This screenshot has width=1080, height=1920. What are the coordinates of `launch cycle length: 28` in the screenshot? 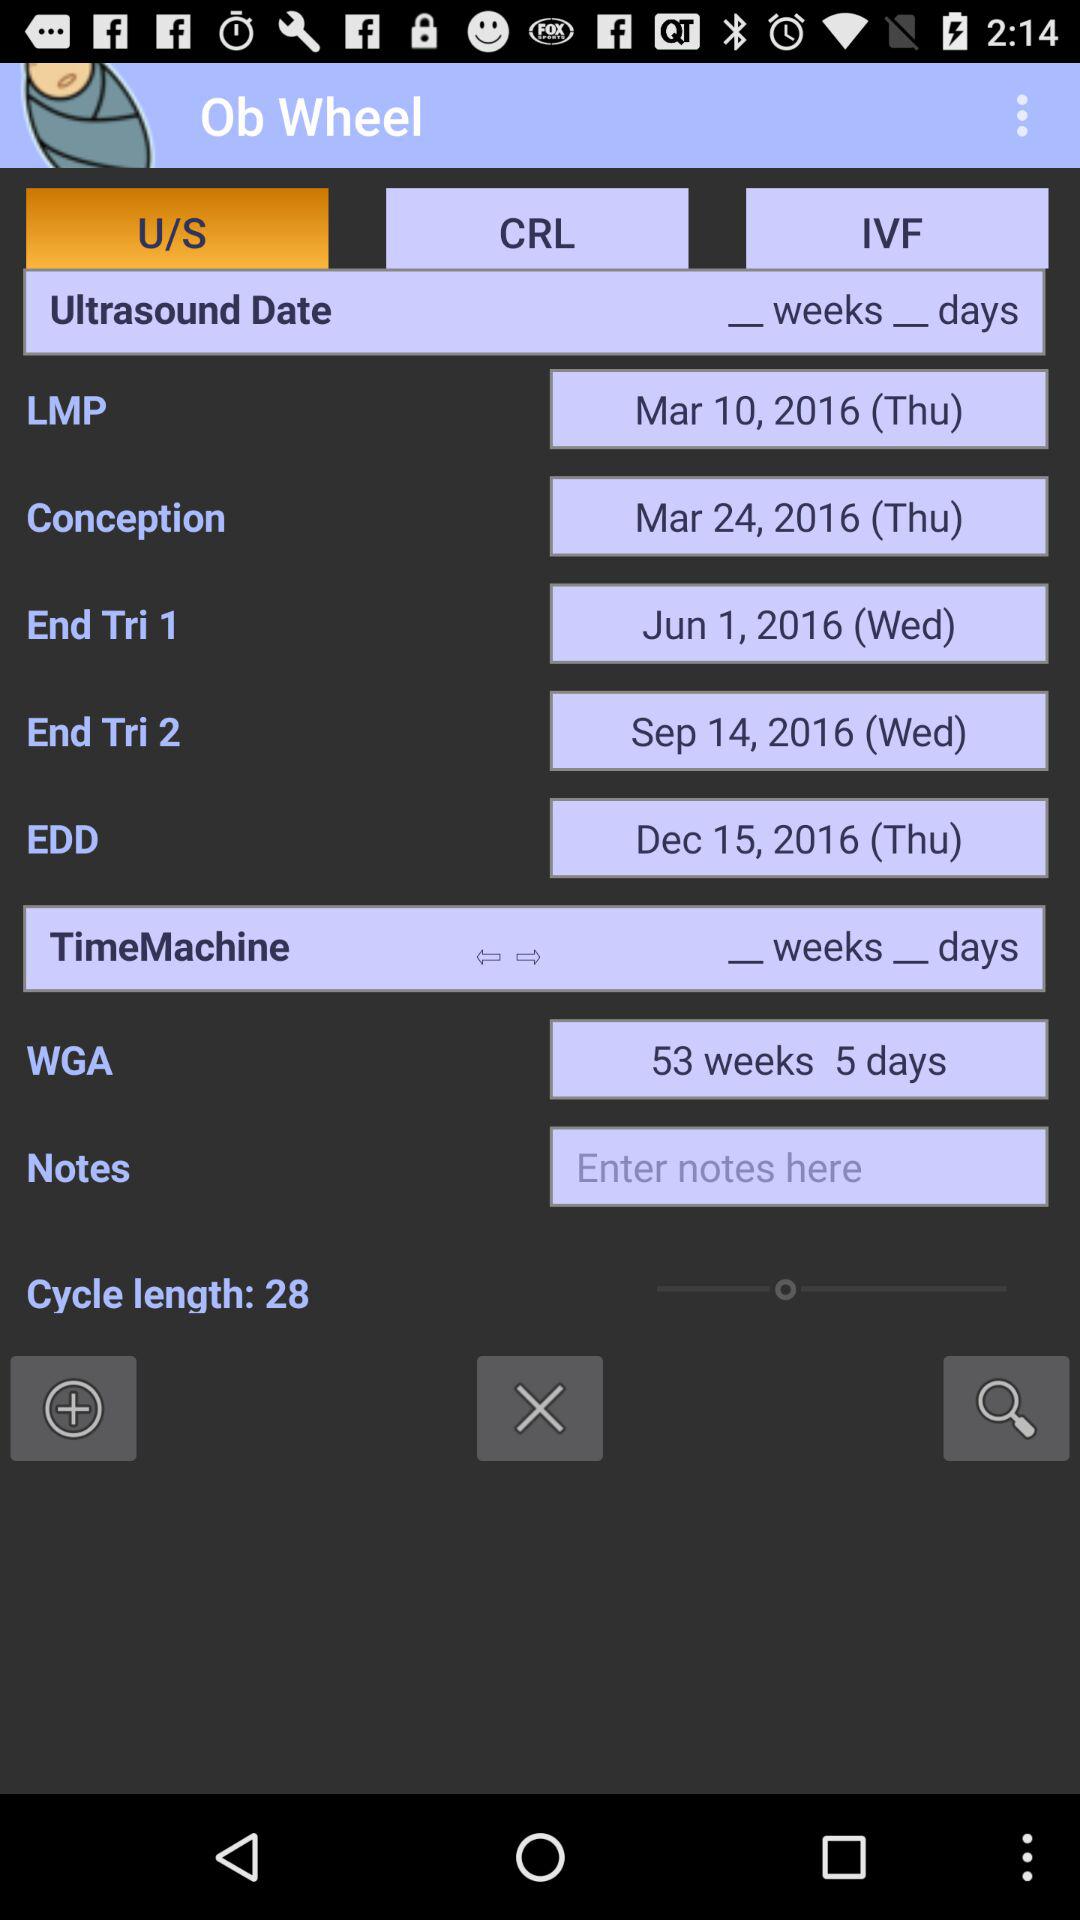 It's located at (307, 1289).